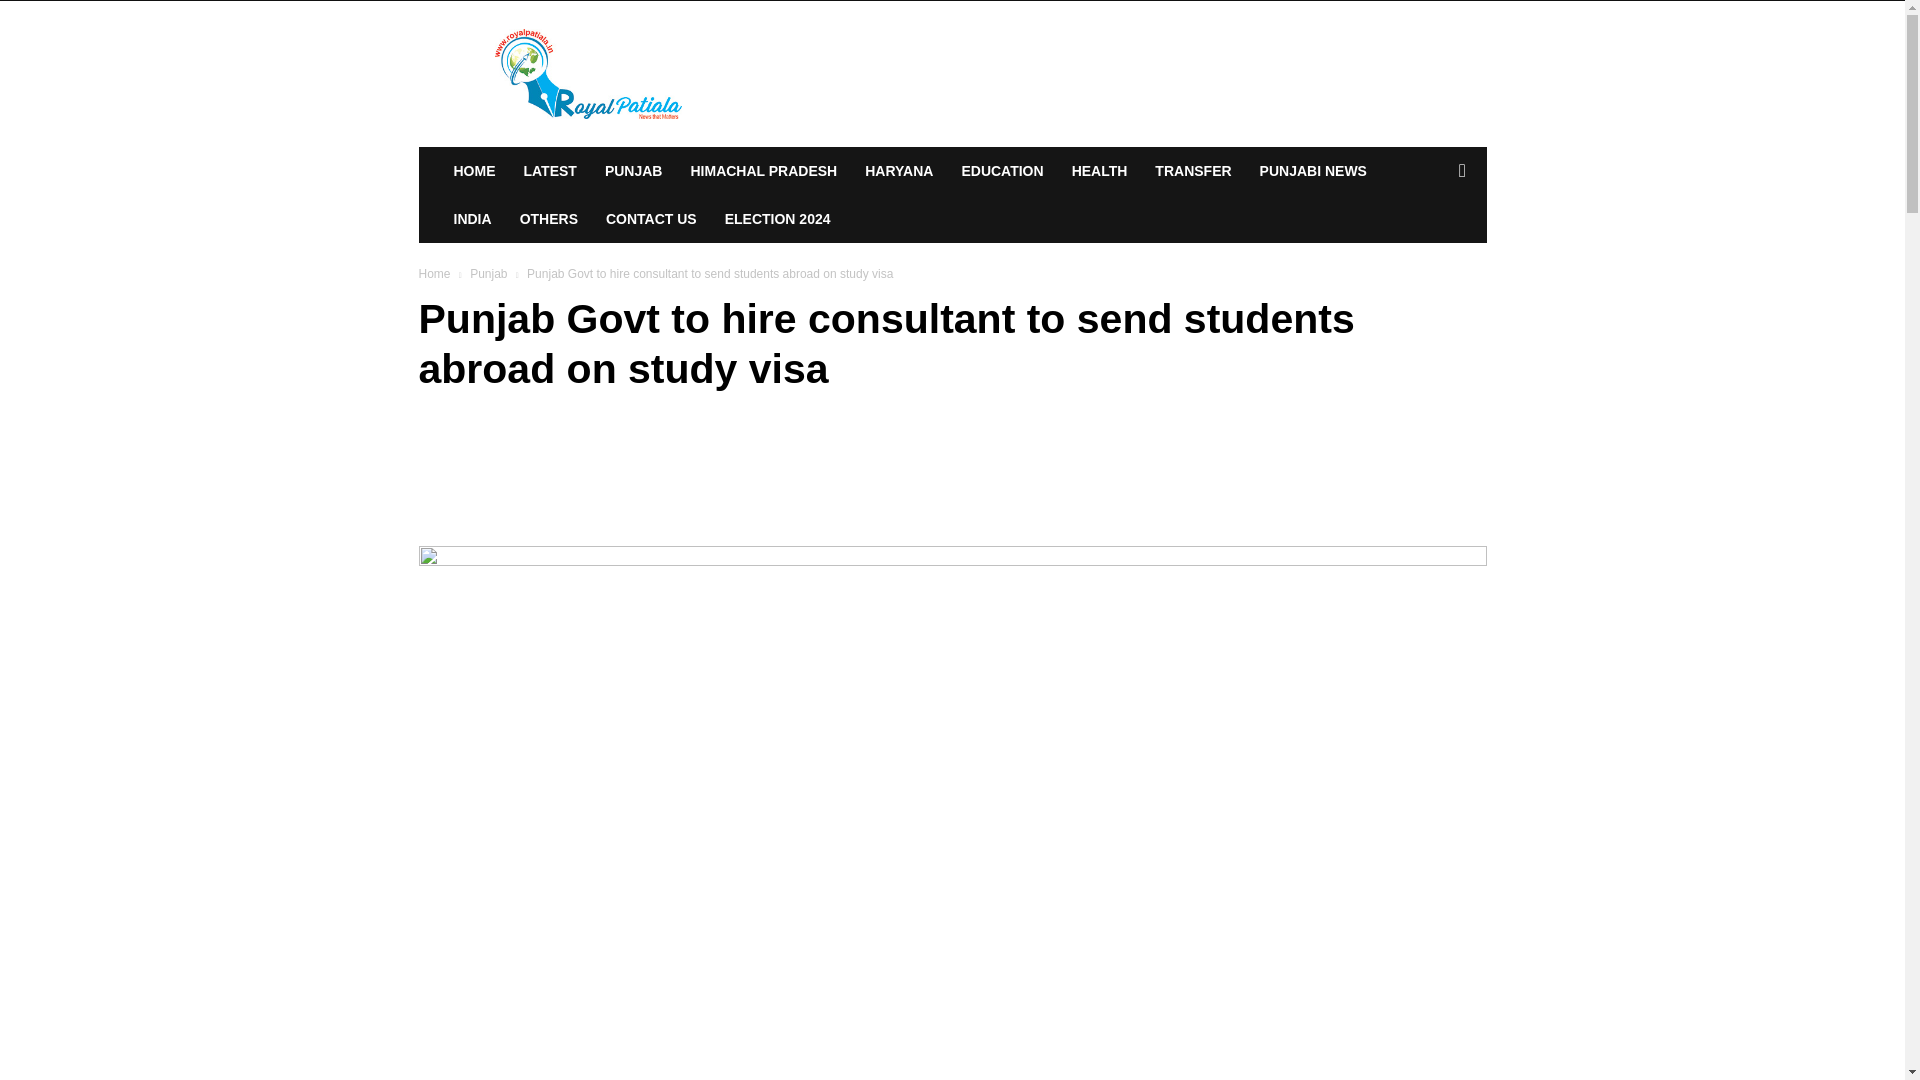 This screenshot has height=1080, width=1920. Describe the element at coordinates (898, 170) in the screenshot. I see `HARYANA` at that location.